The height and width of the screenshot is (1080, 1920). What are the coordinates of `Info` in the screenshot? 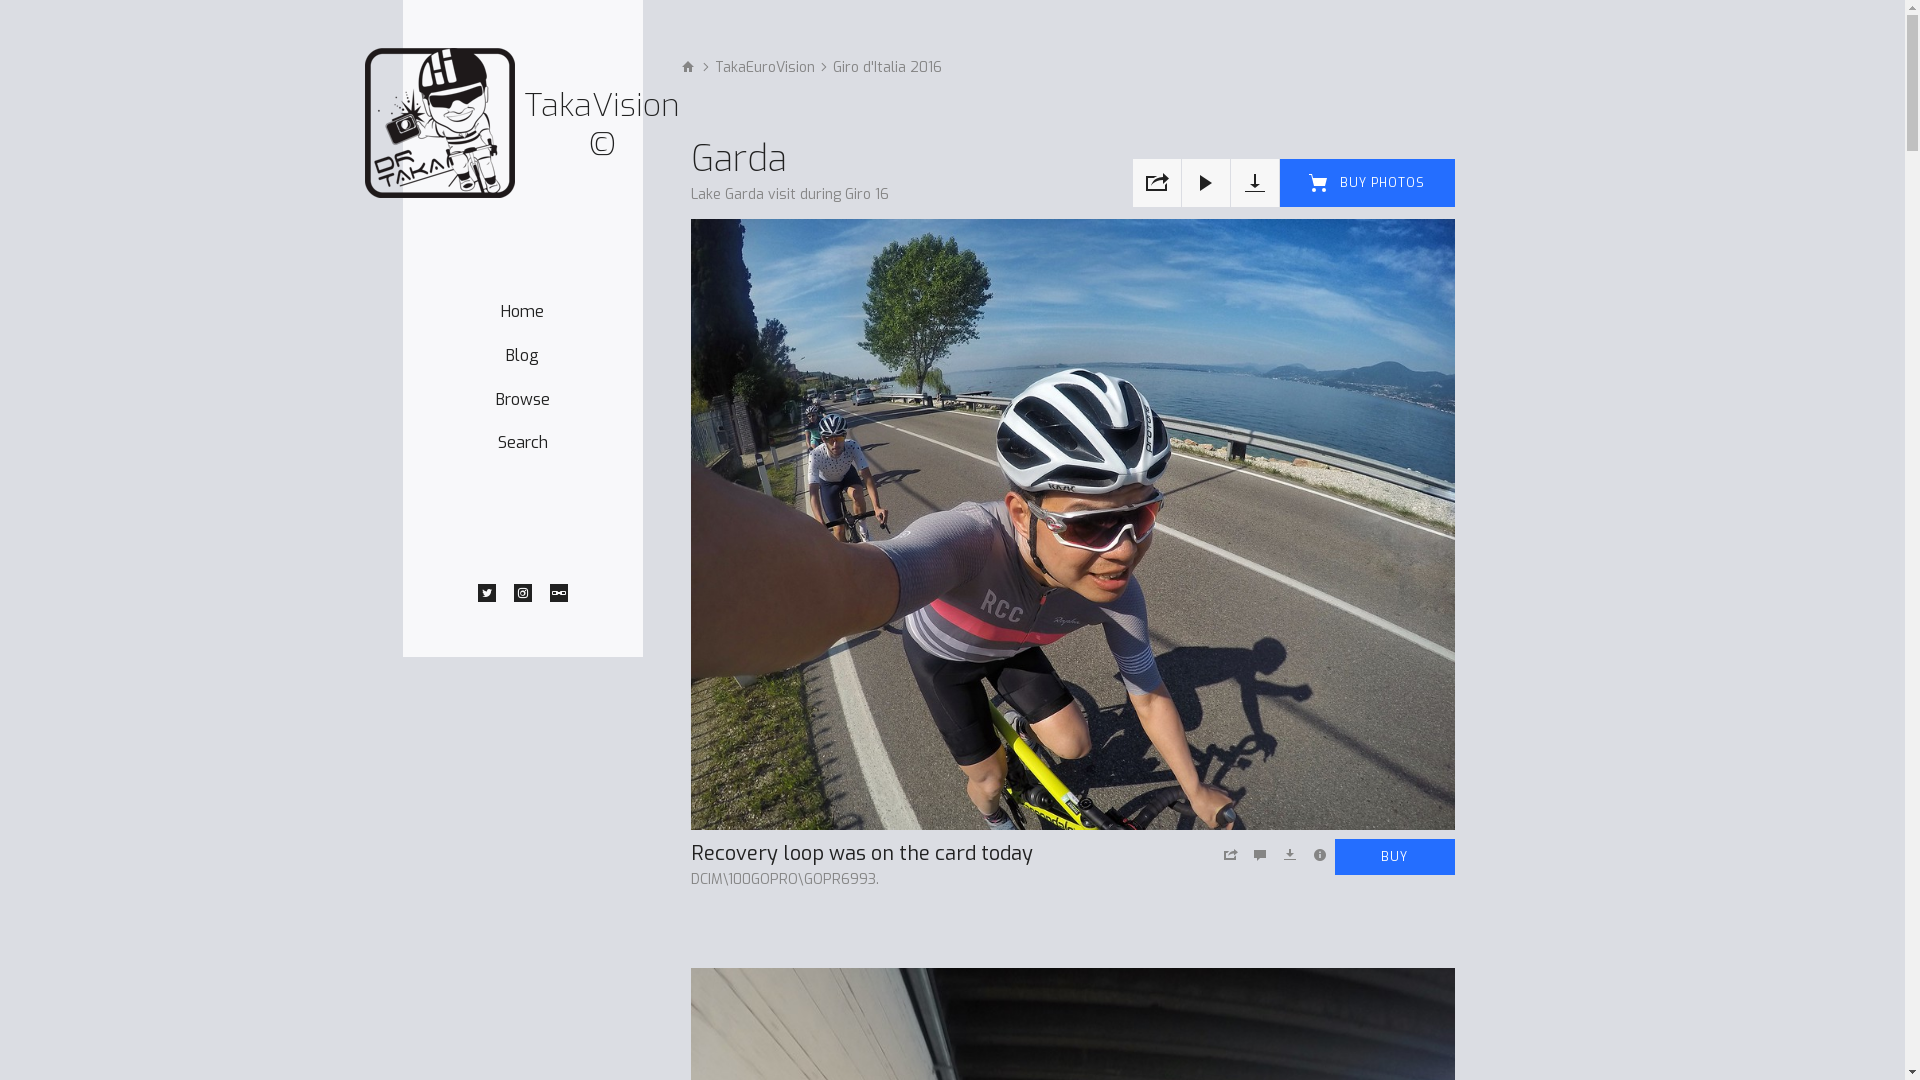 It's located at (1319, 855).